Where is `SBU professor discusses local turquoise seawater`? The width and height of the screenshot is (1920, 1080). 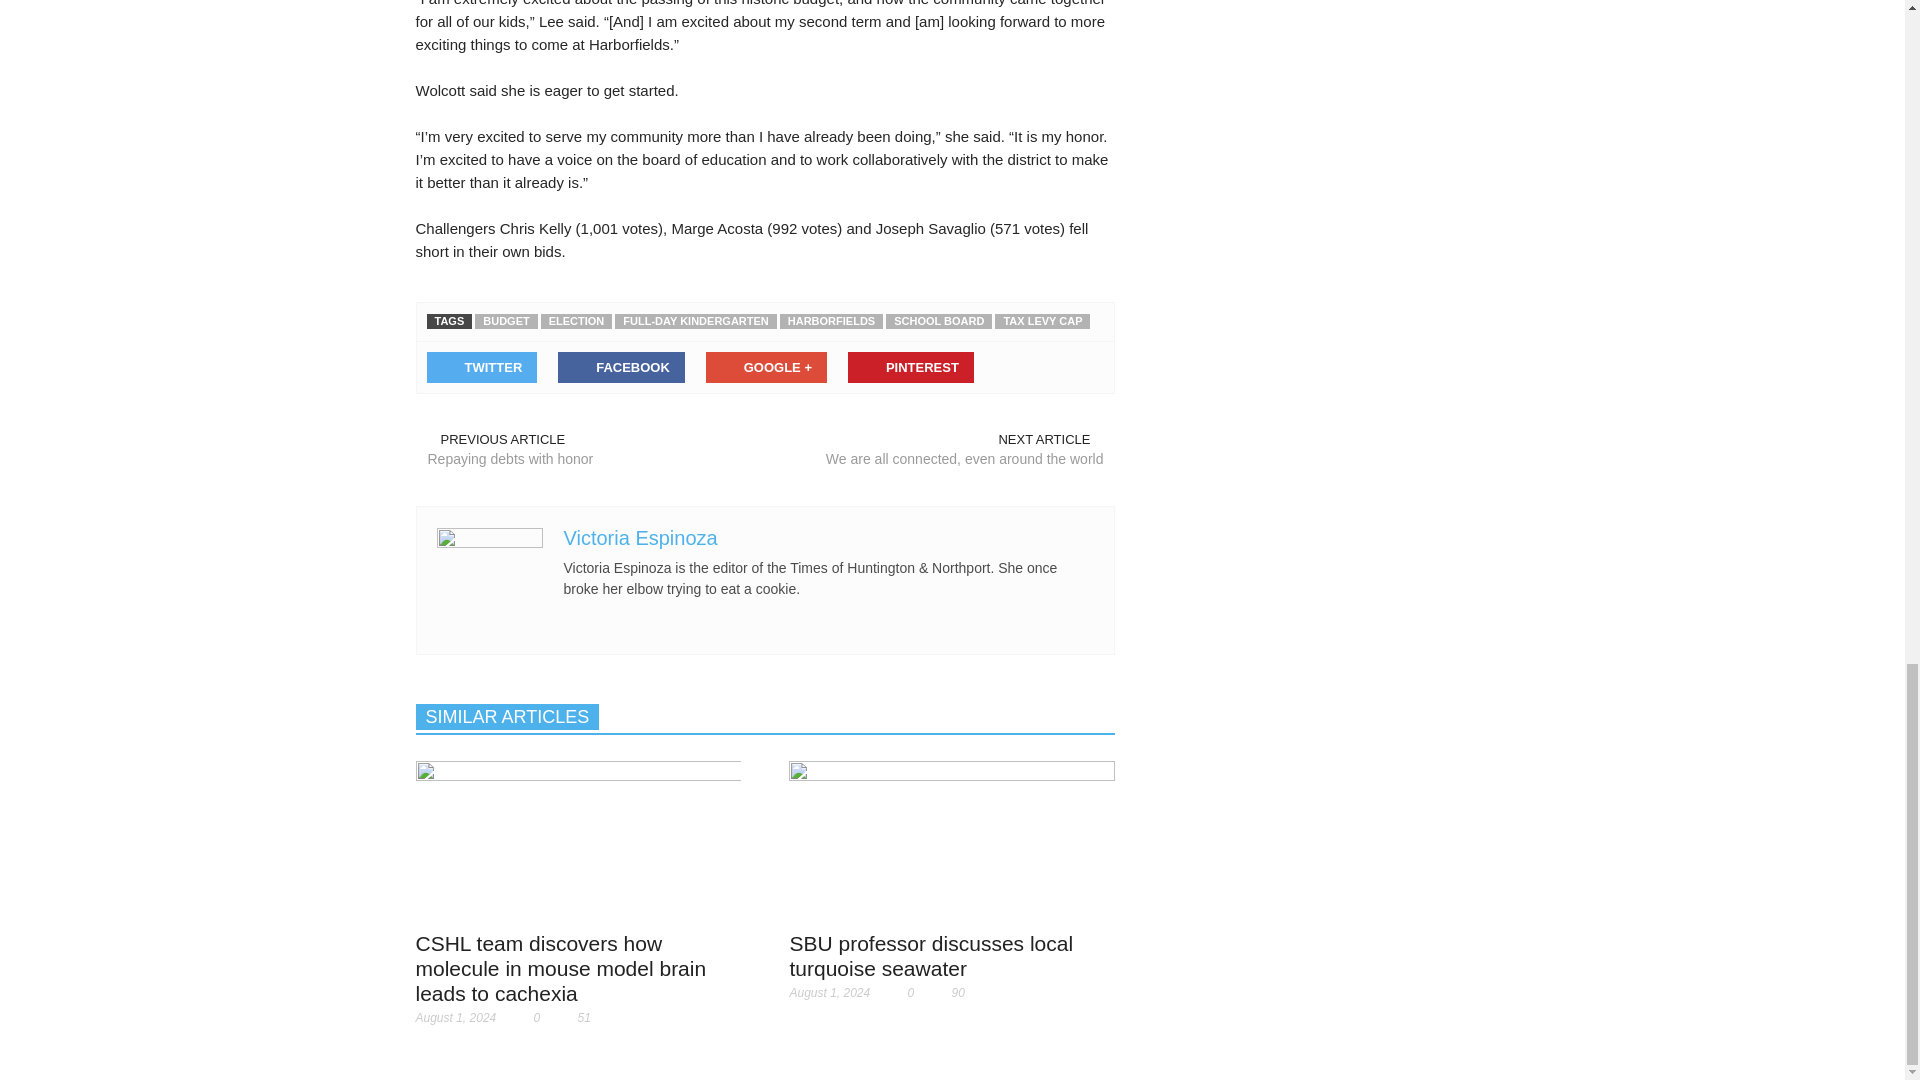 SBU professor discusses local turquoise seawater is located at coordinates (931, 956).